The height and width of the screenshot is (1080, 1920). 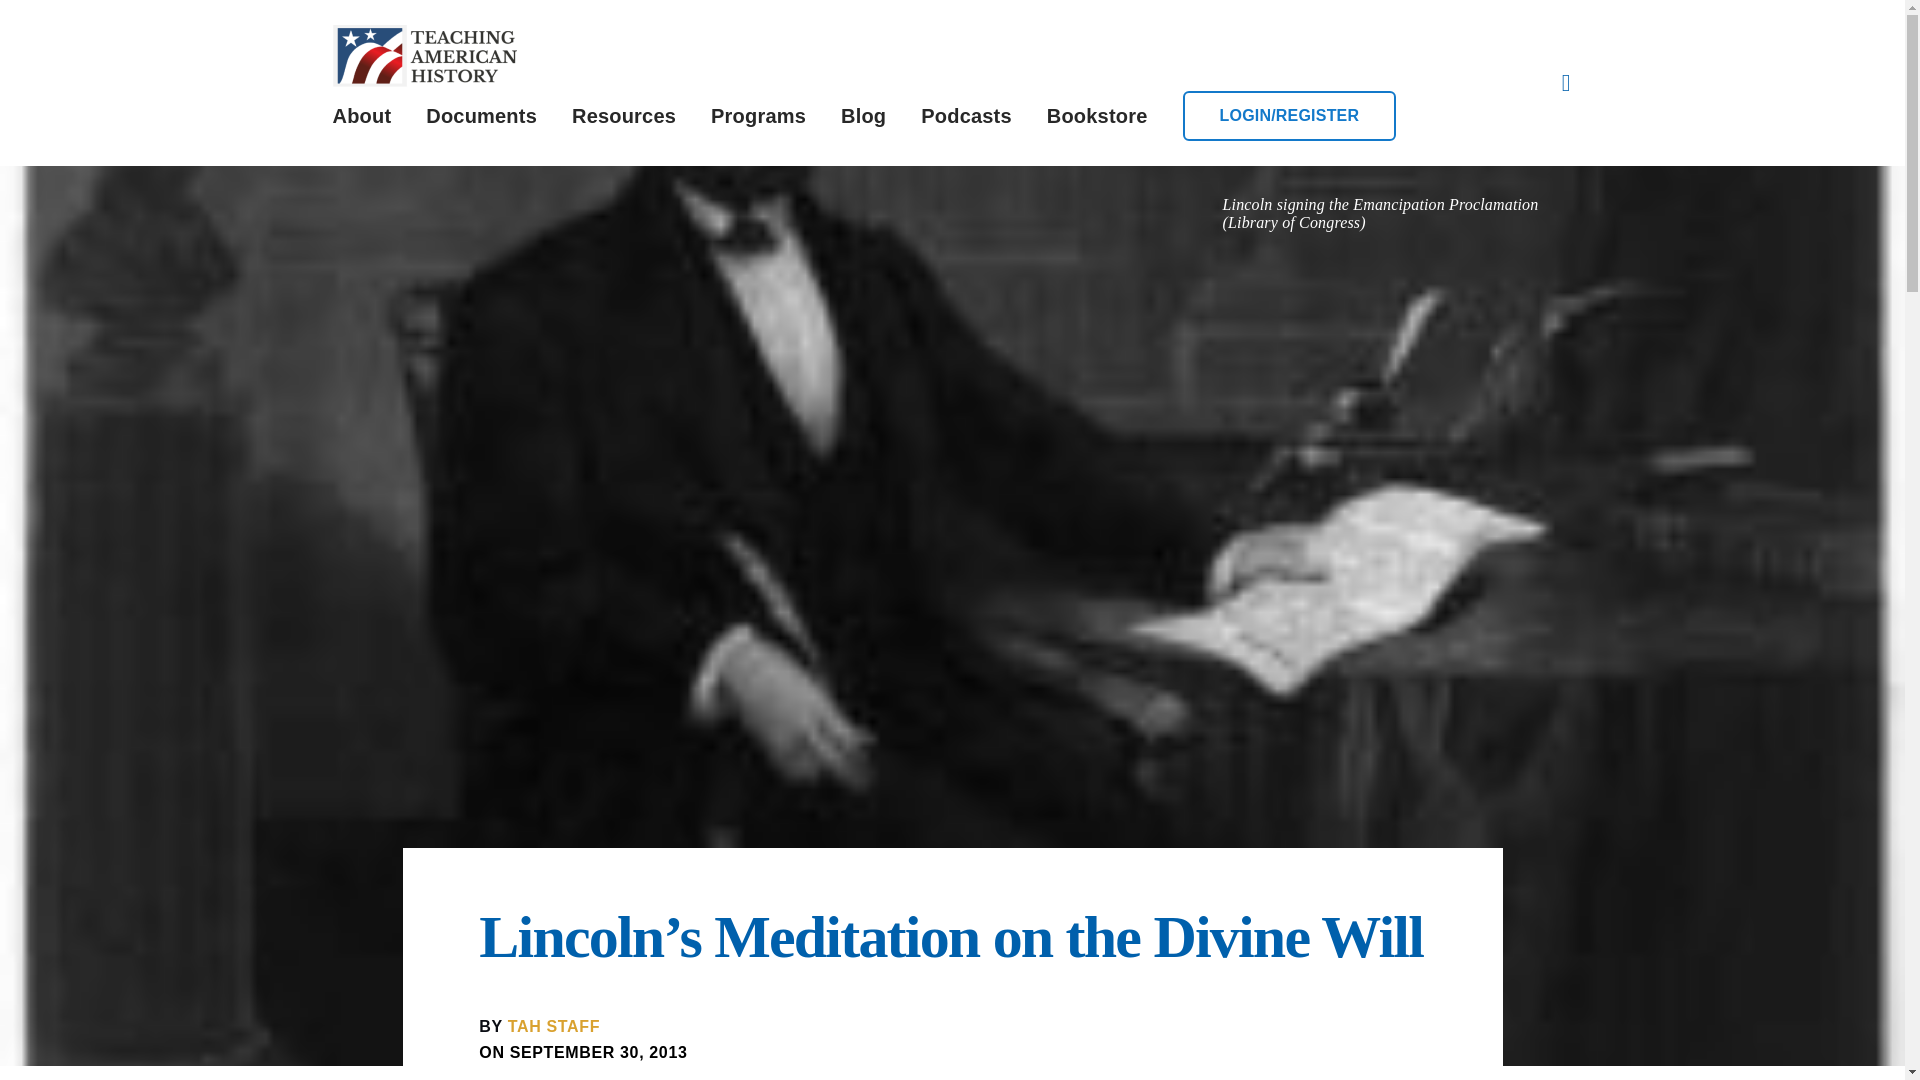 What do you see at coordinates (482, 116) in the screenshot?
I see `Documents` at bounding box center [482, 116].